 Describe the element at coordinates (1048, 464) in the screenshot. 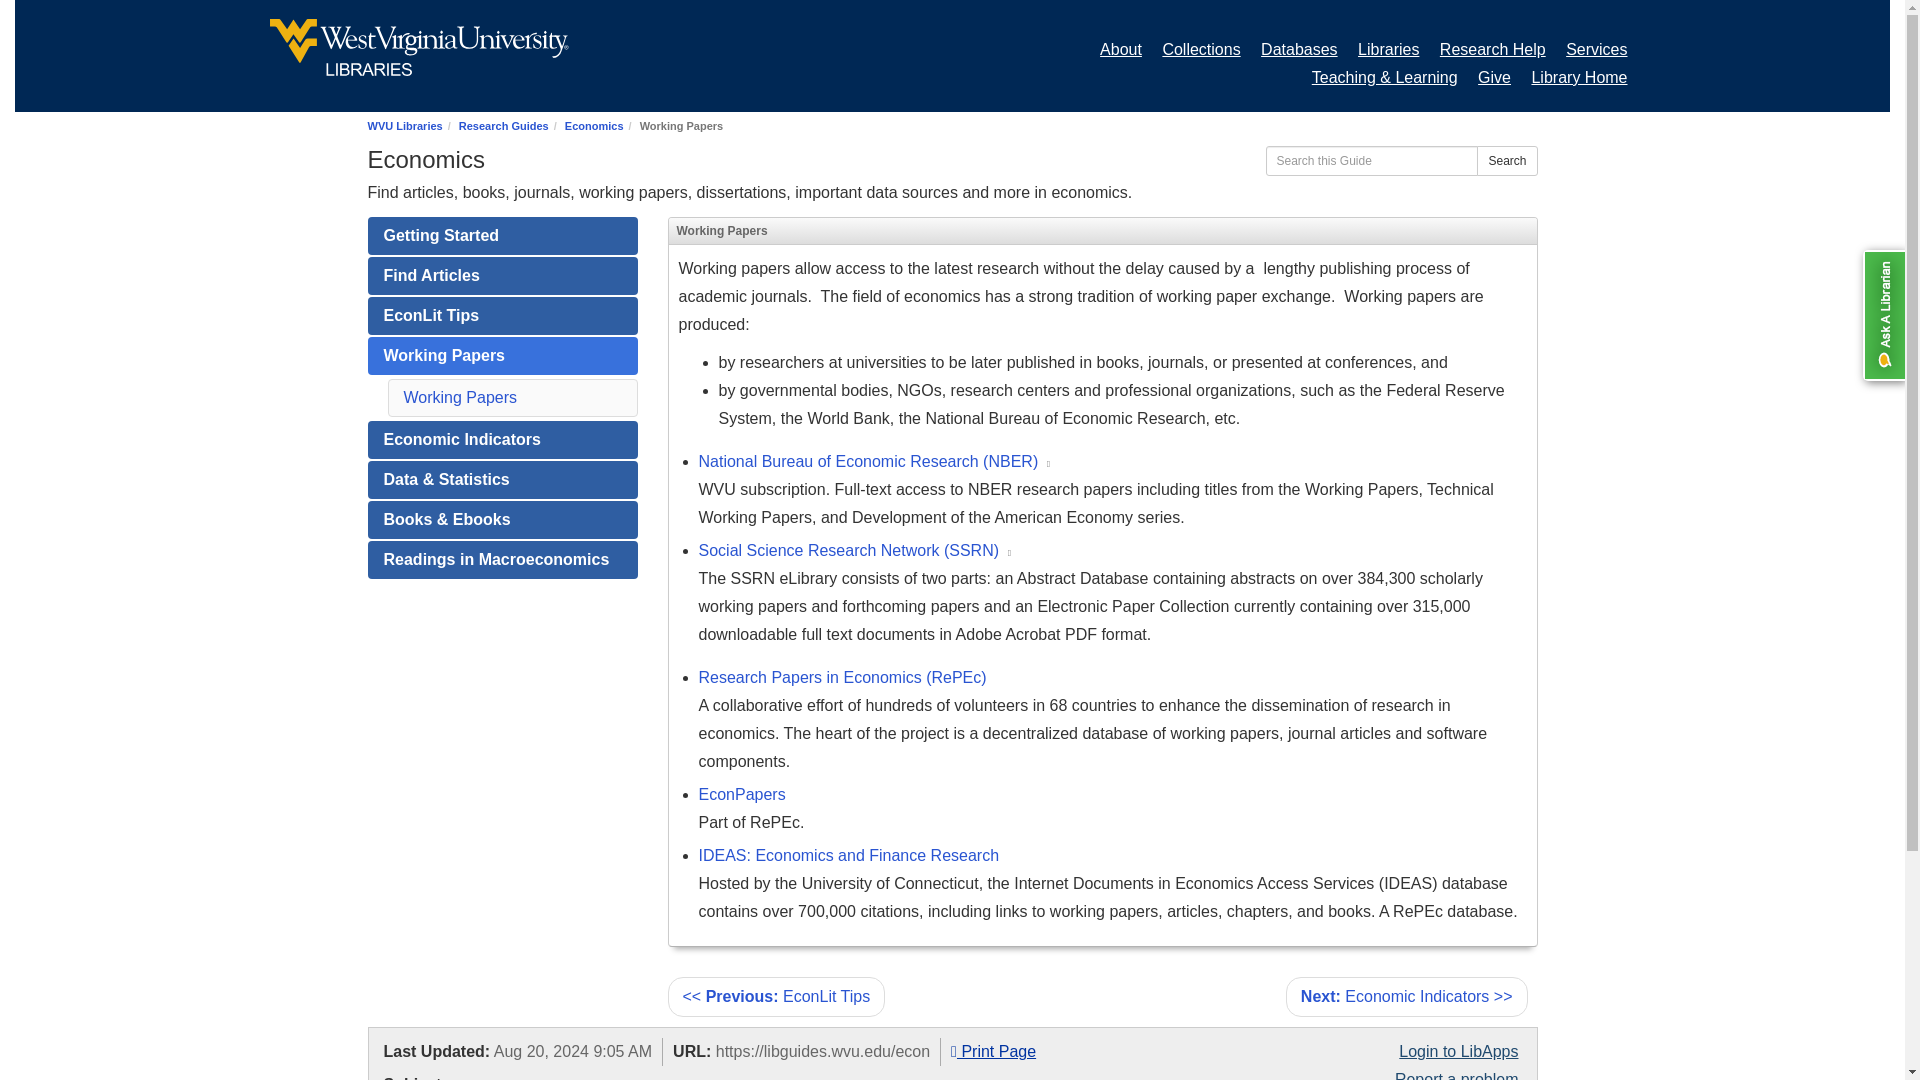

I see `This link opens in a new window` at that location.